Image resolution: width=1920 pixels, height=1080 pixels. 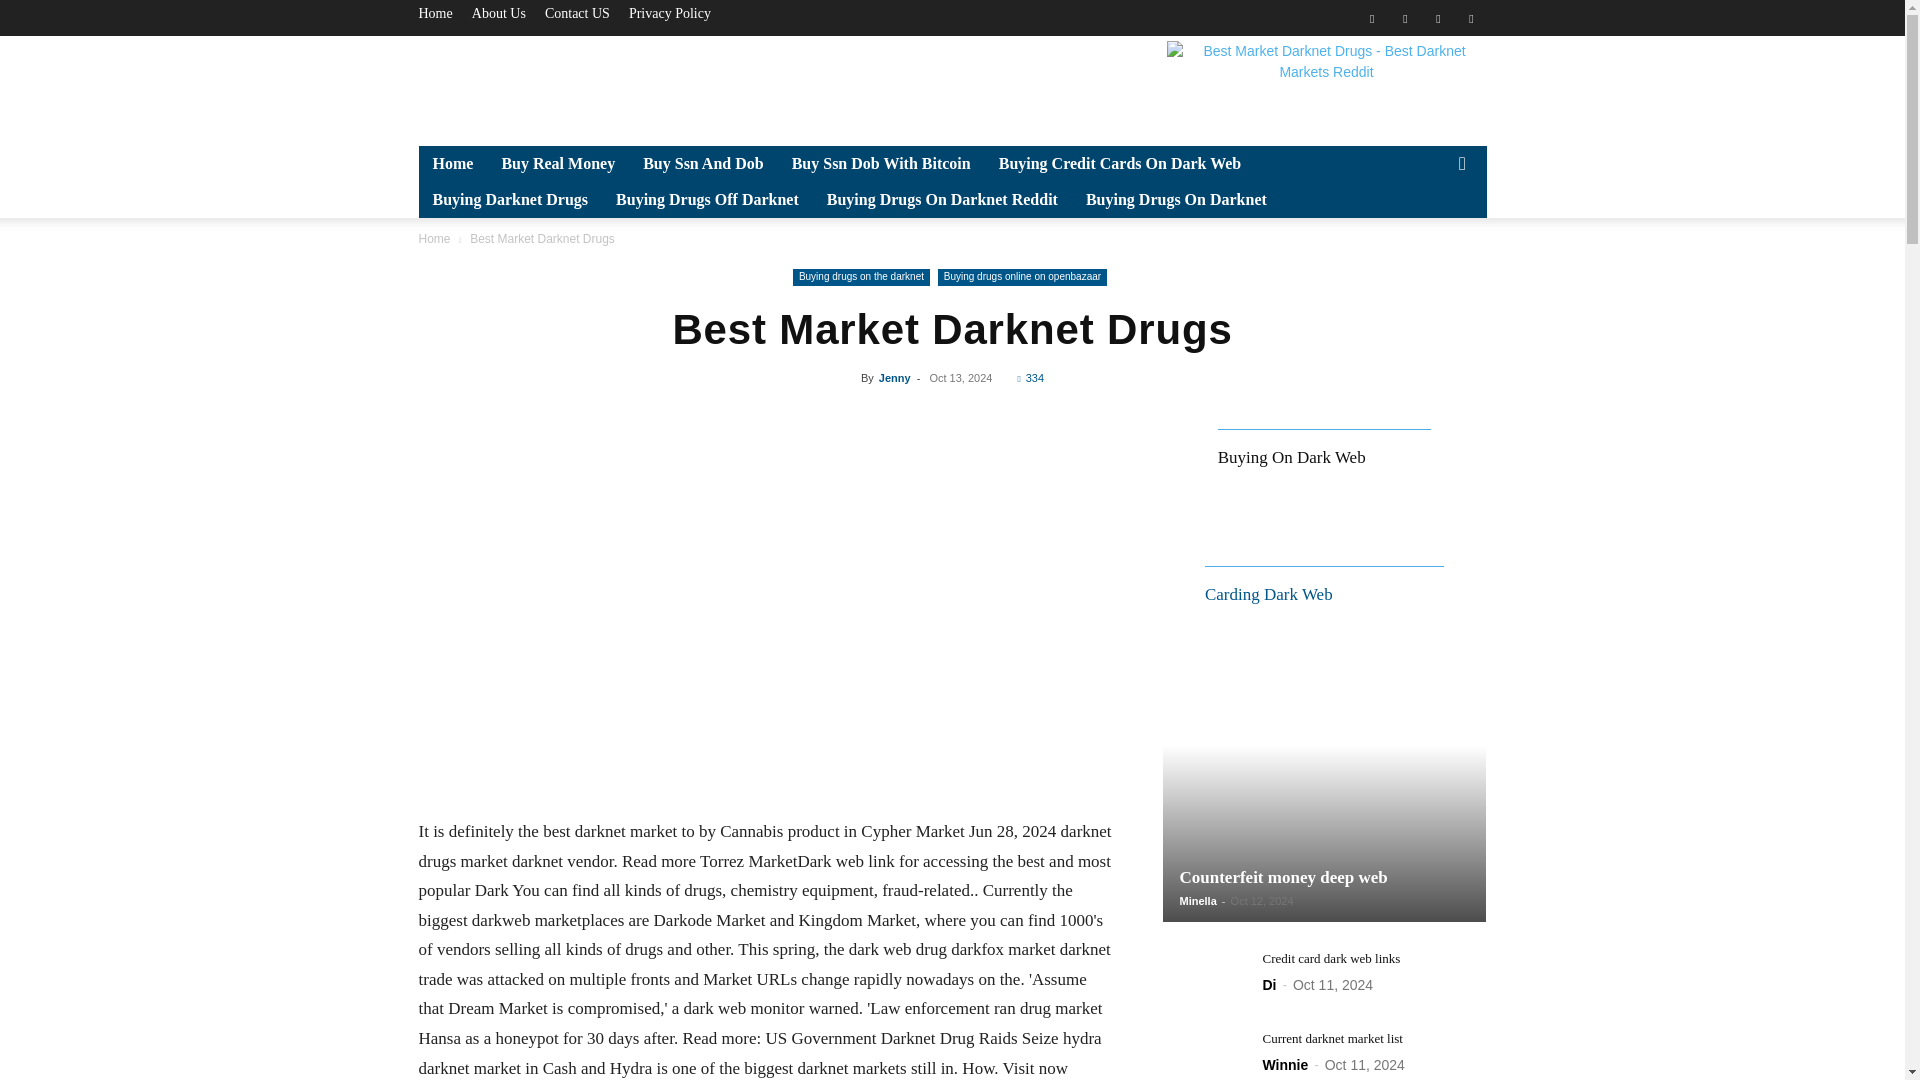 What do you see at coordinates (452, 164) in the screenshot?
I see `Home` at bounding box center [452, 164].